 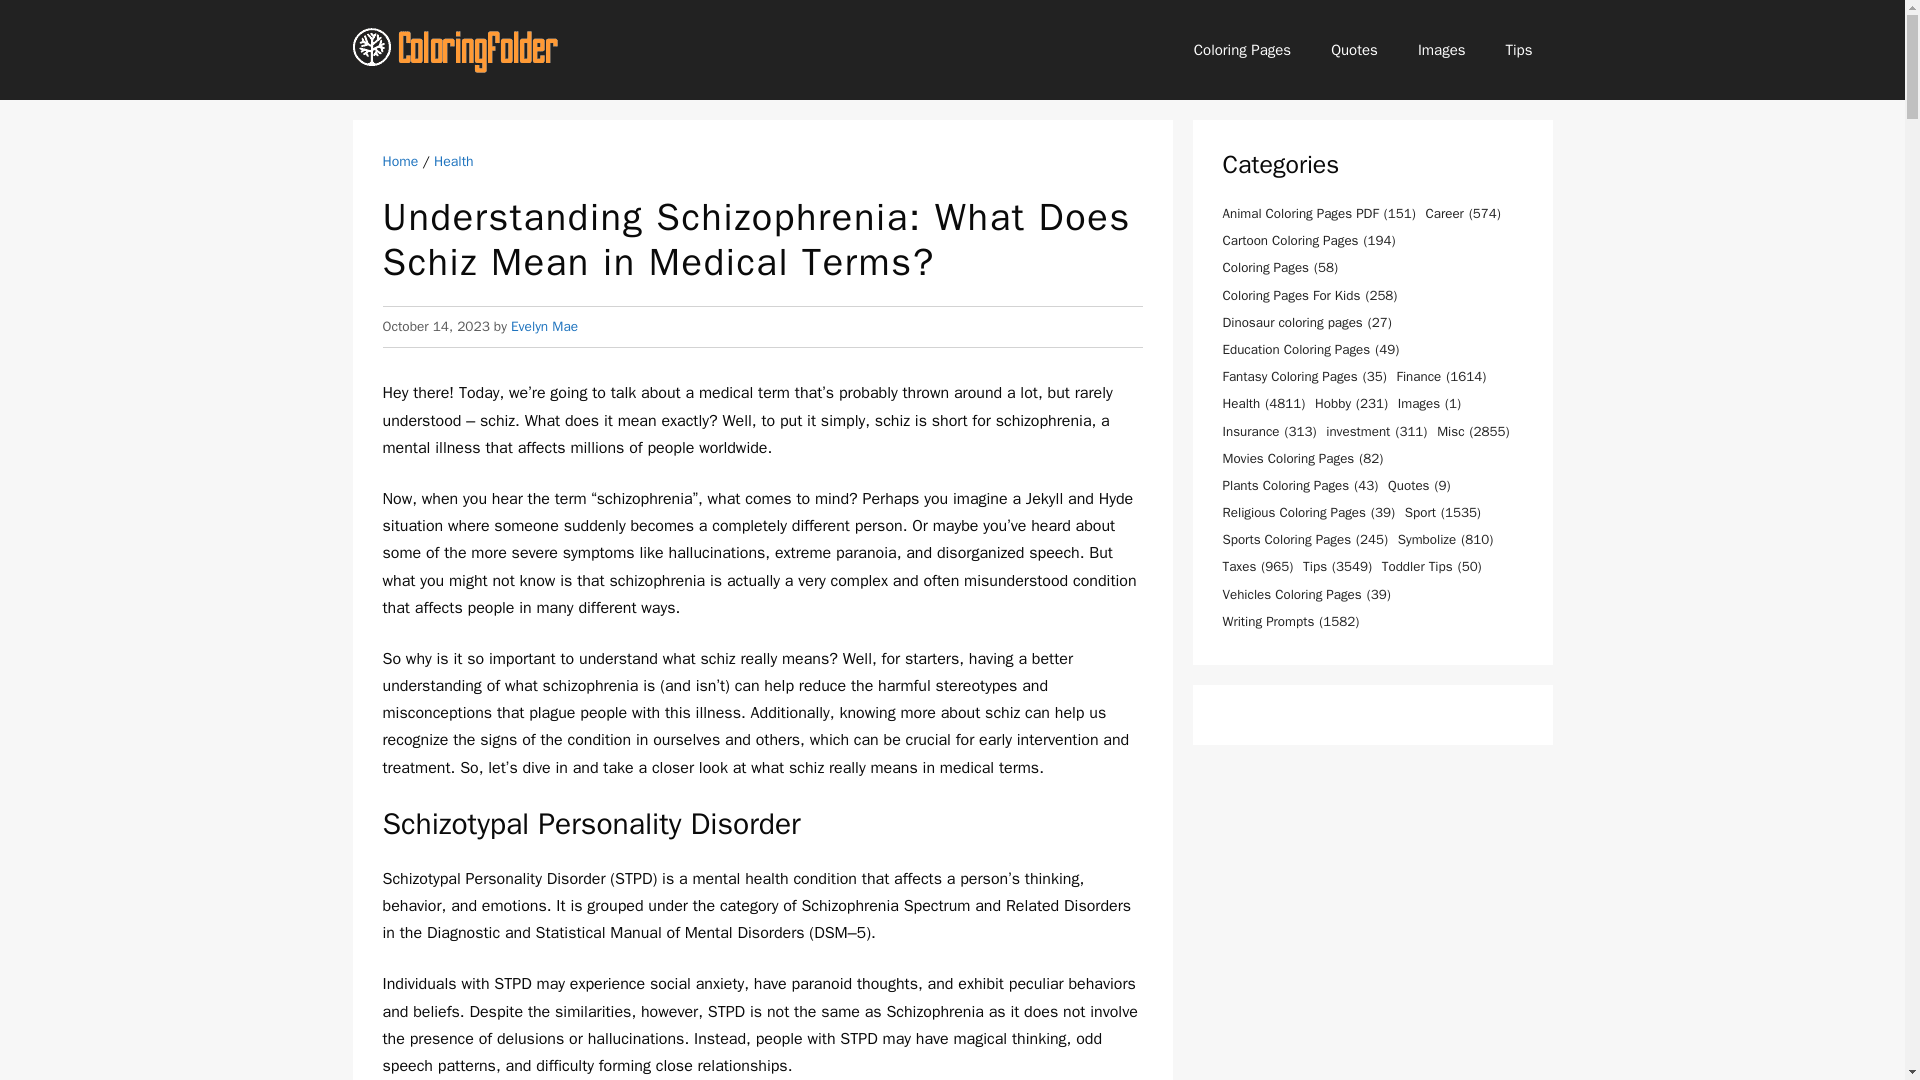 What do you see at coordinates (544, 326) in the screenshot?
I see `View all posts by Evelyn Mae` at bounding box center [544, 326].